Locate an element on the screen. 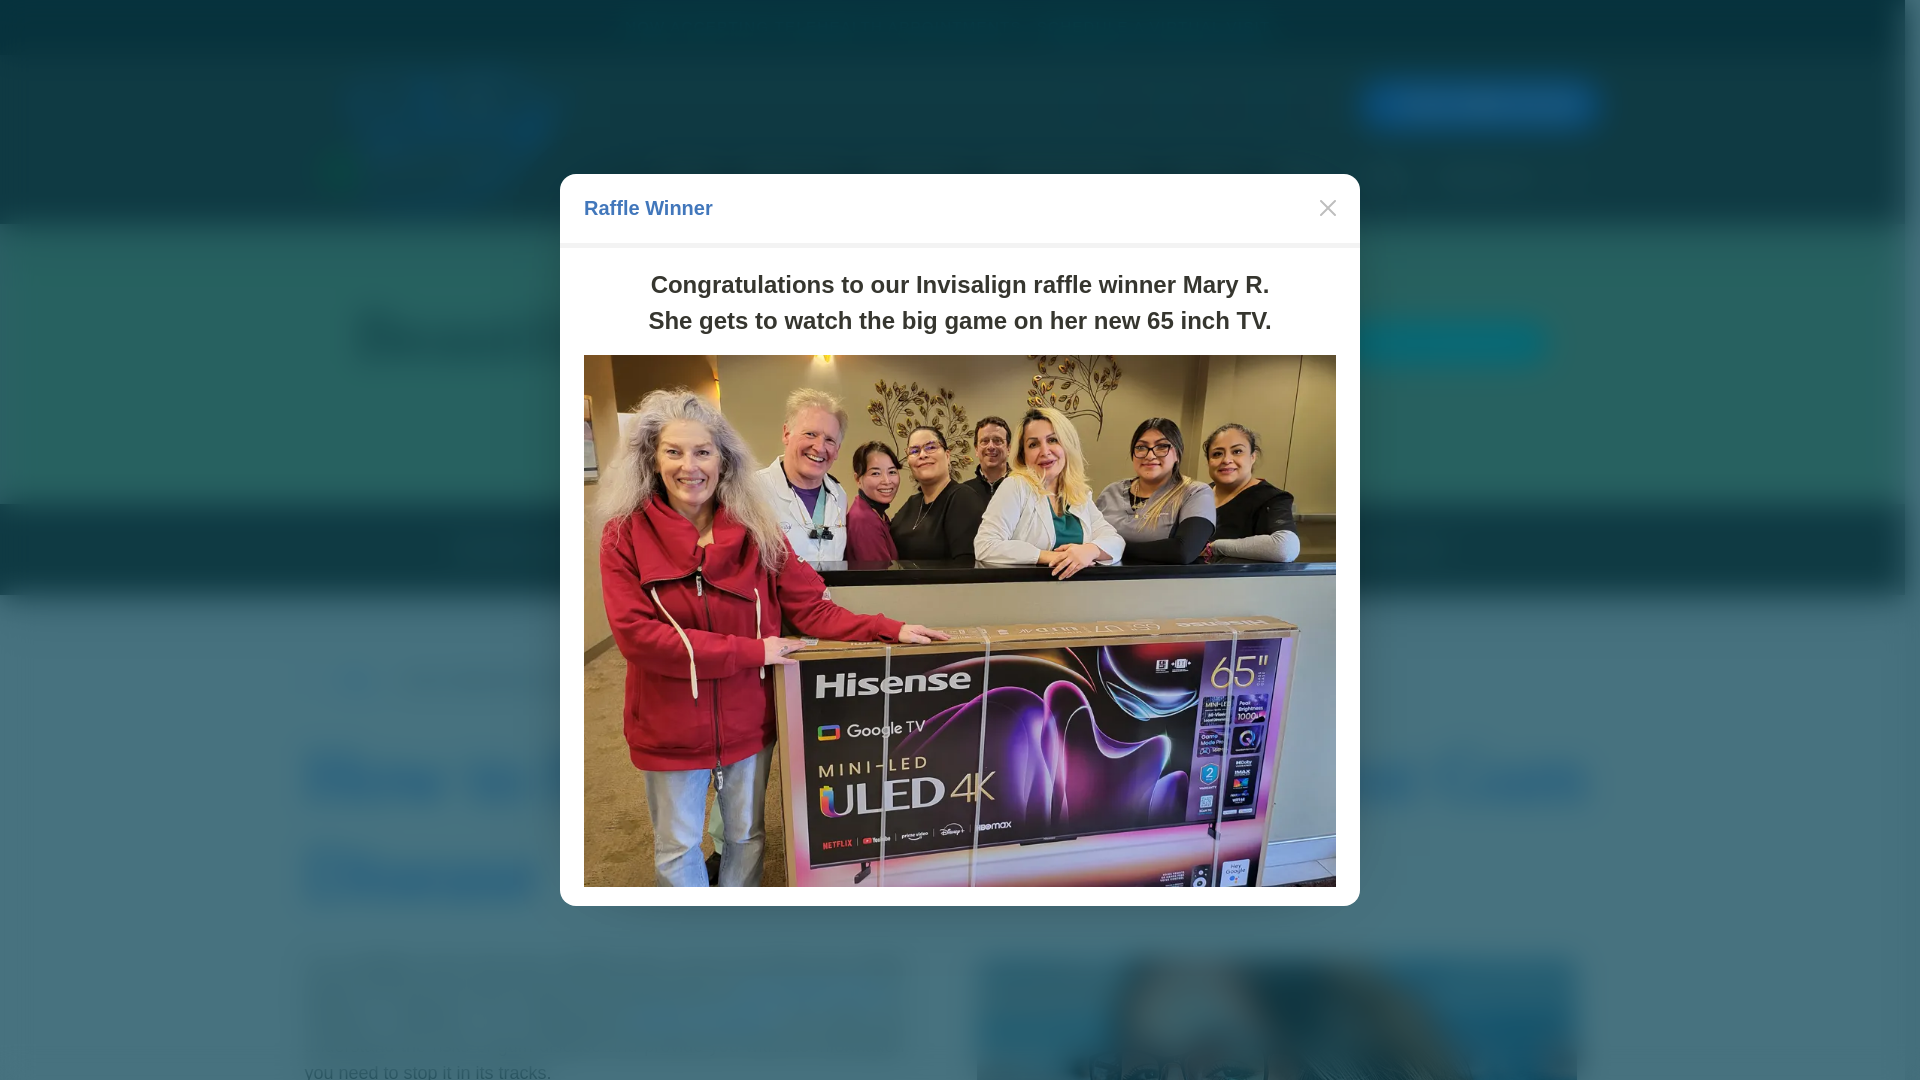  Home is located at coordinates (687, 176).